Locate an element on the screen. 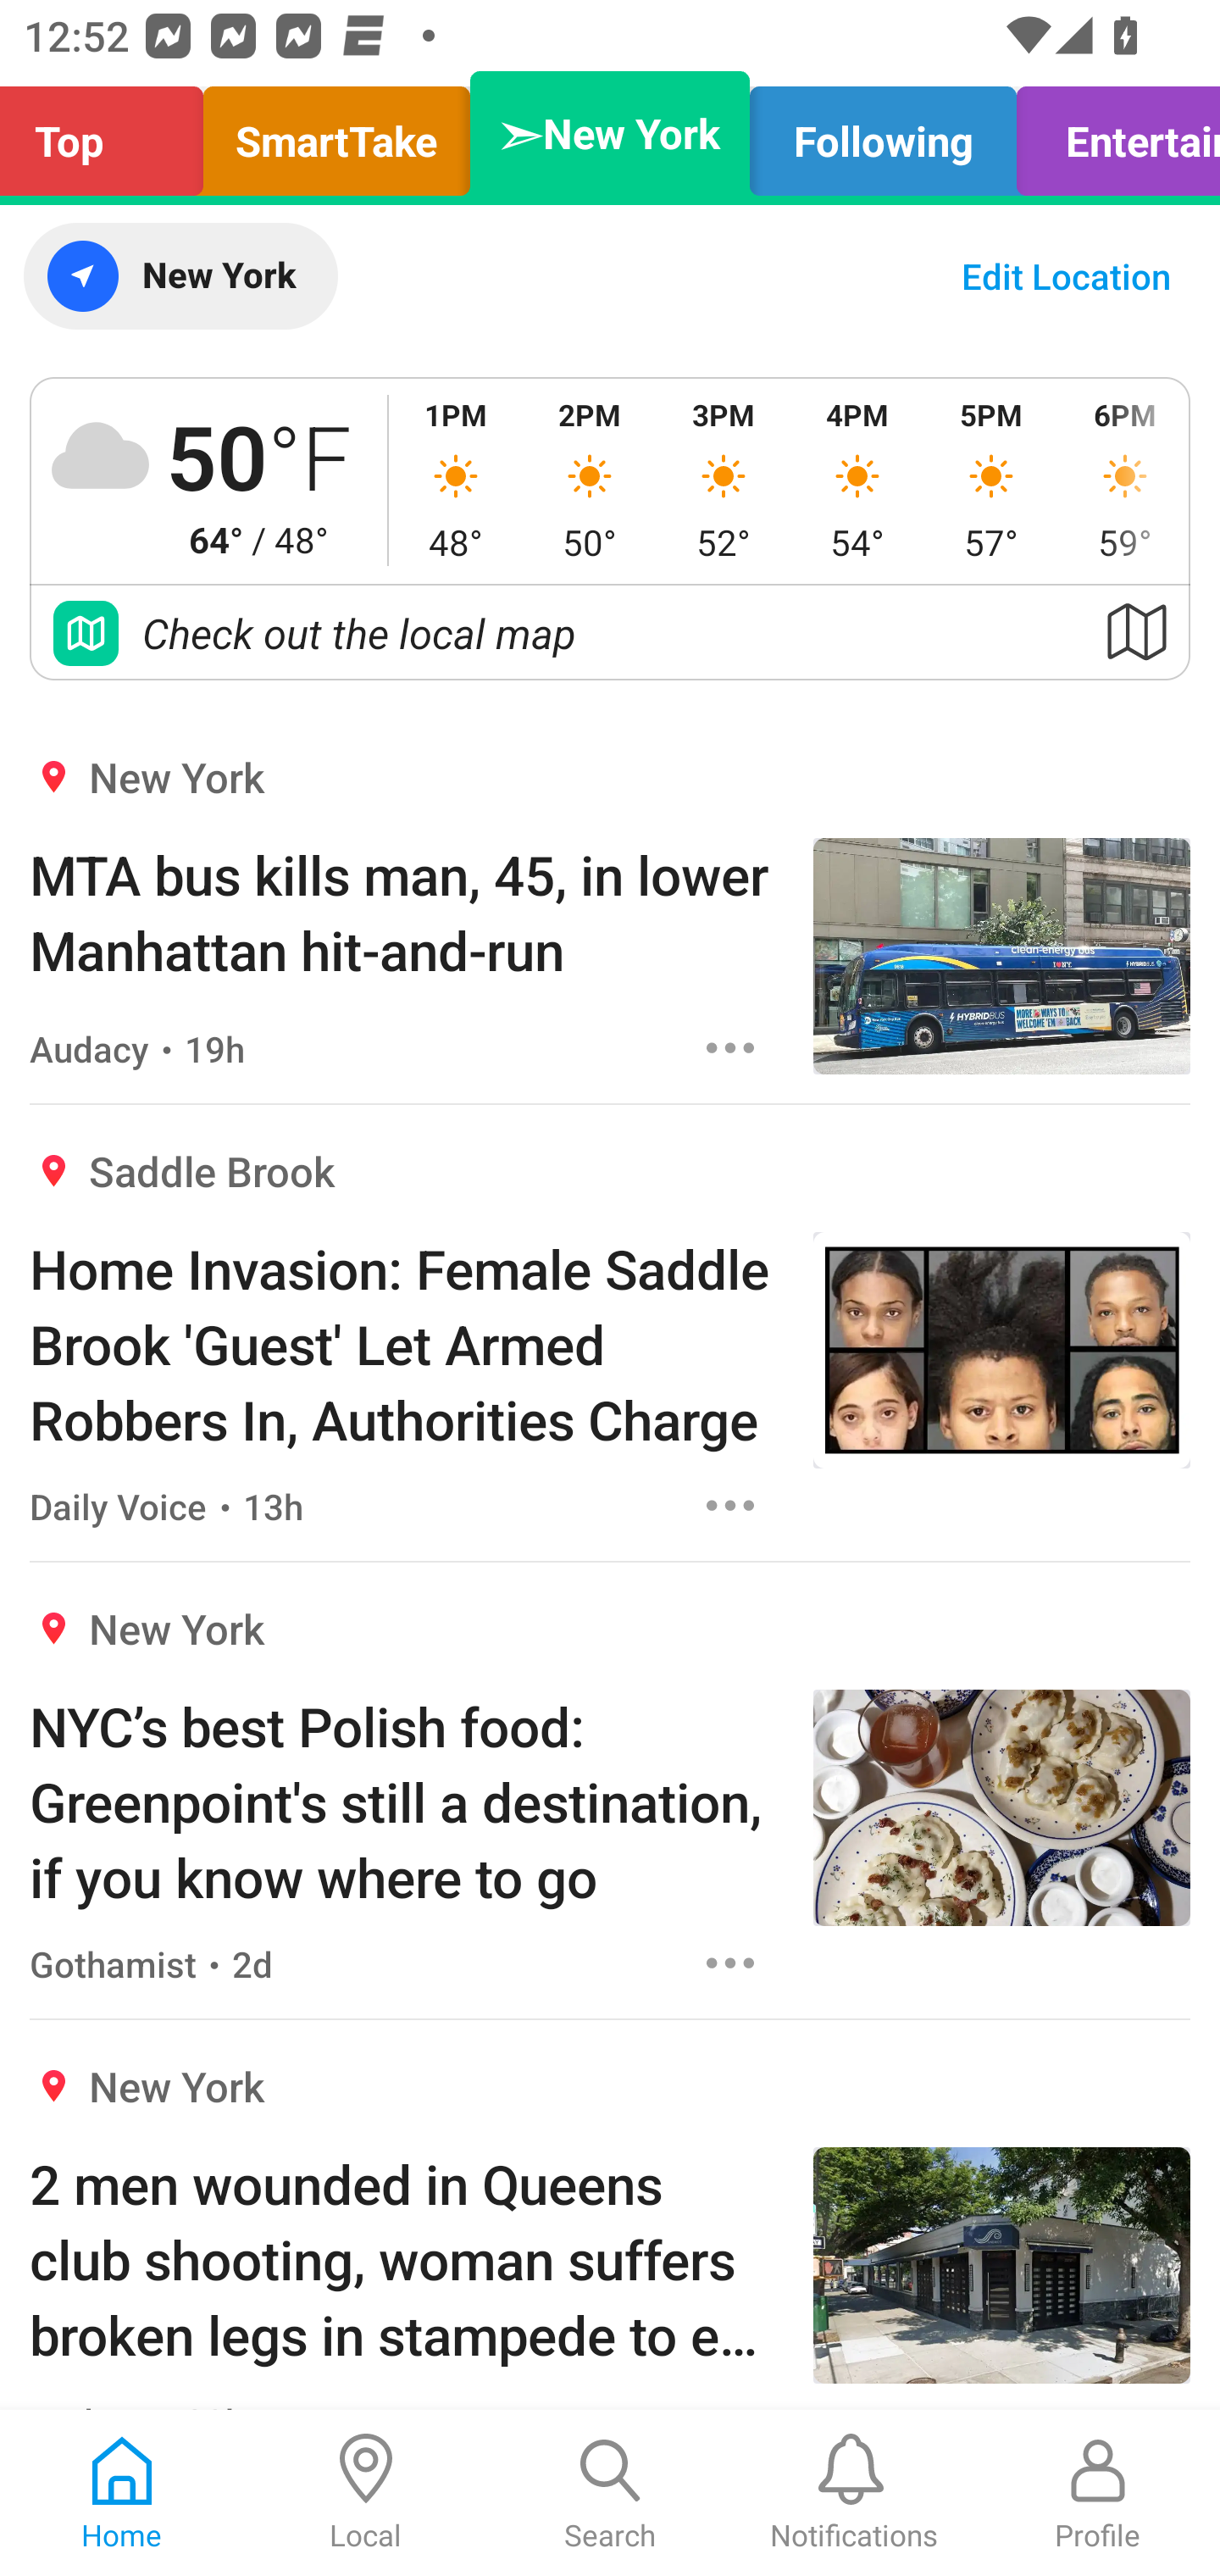 The width and height of the screenshot is (1220, 2576). Notifications is located at coordinates (854, 2493).